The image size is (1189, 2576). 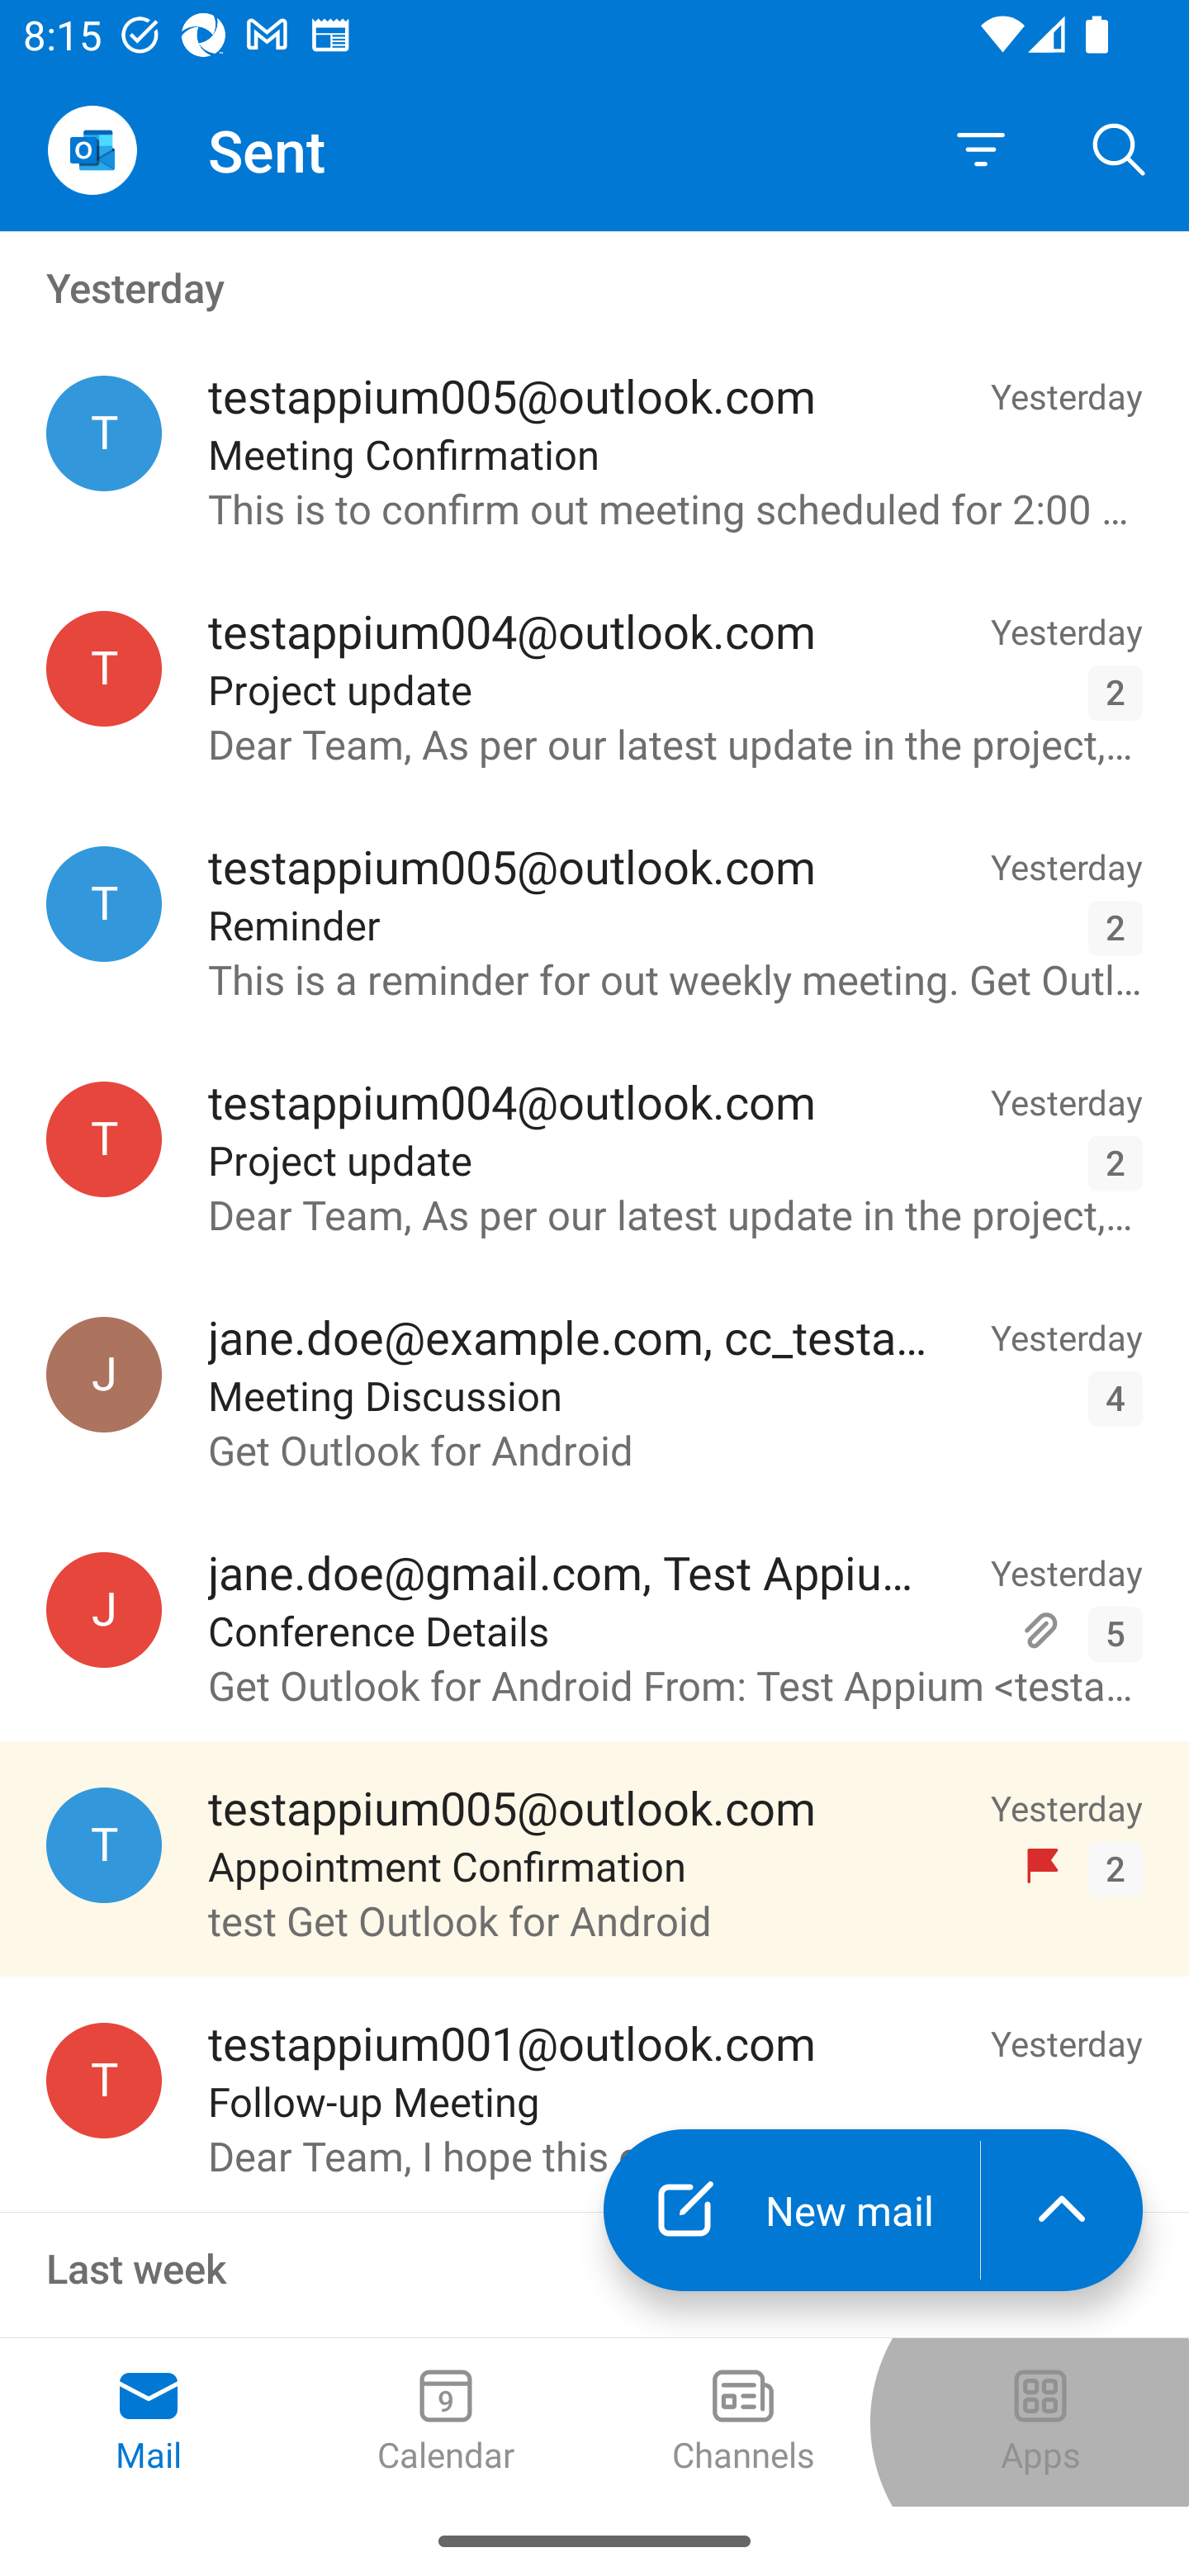 I want to click on Apps, so click(x=1040, y=2422).